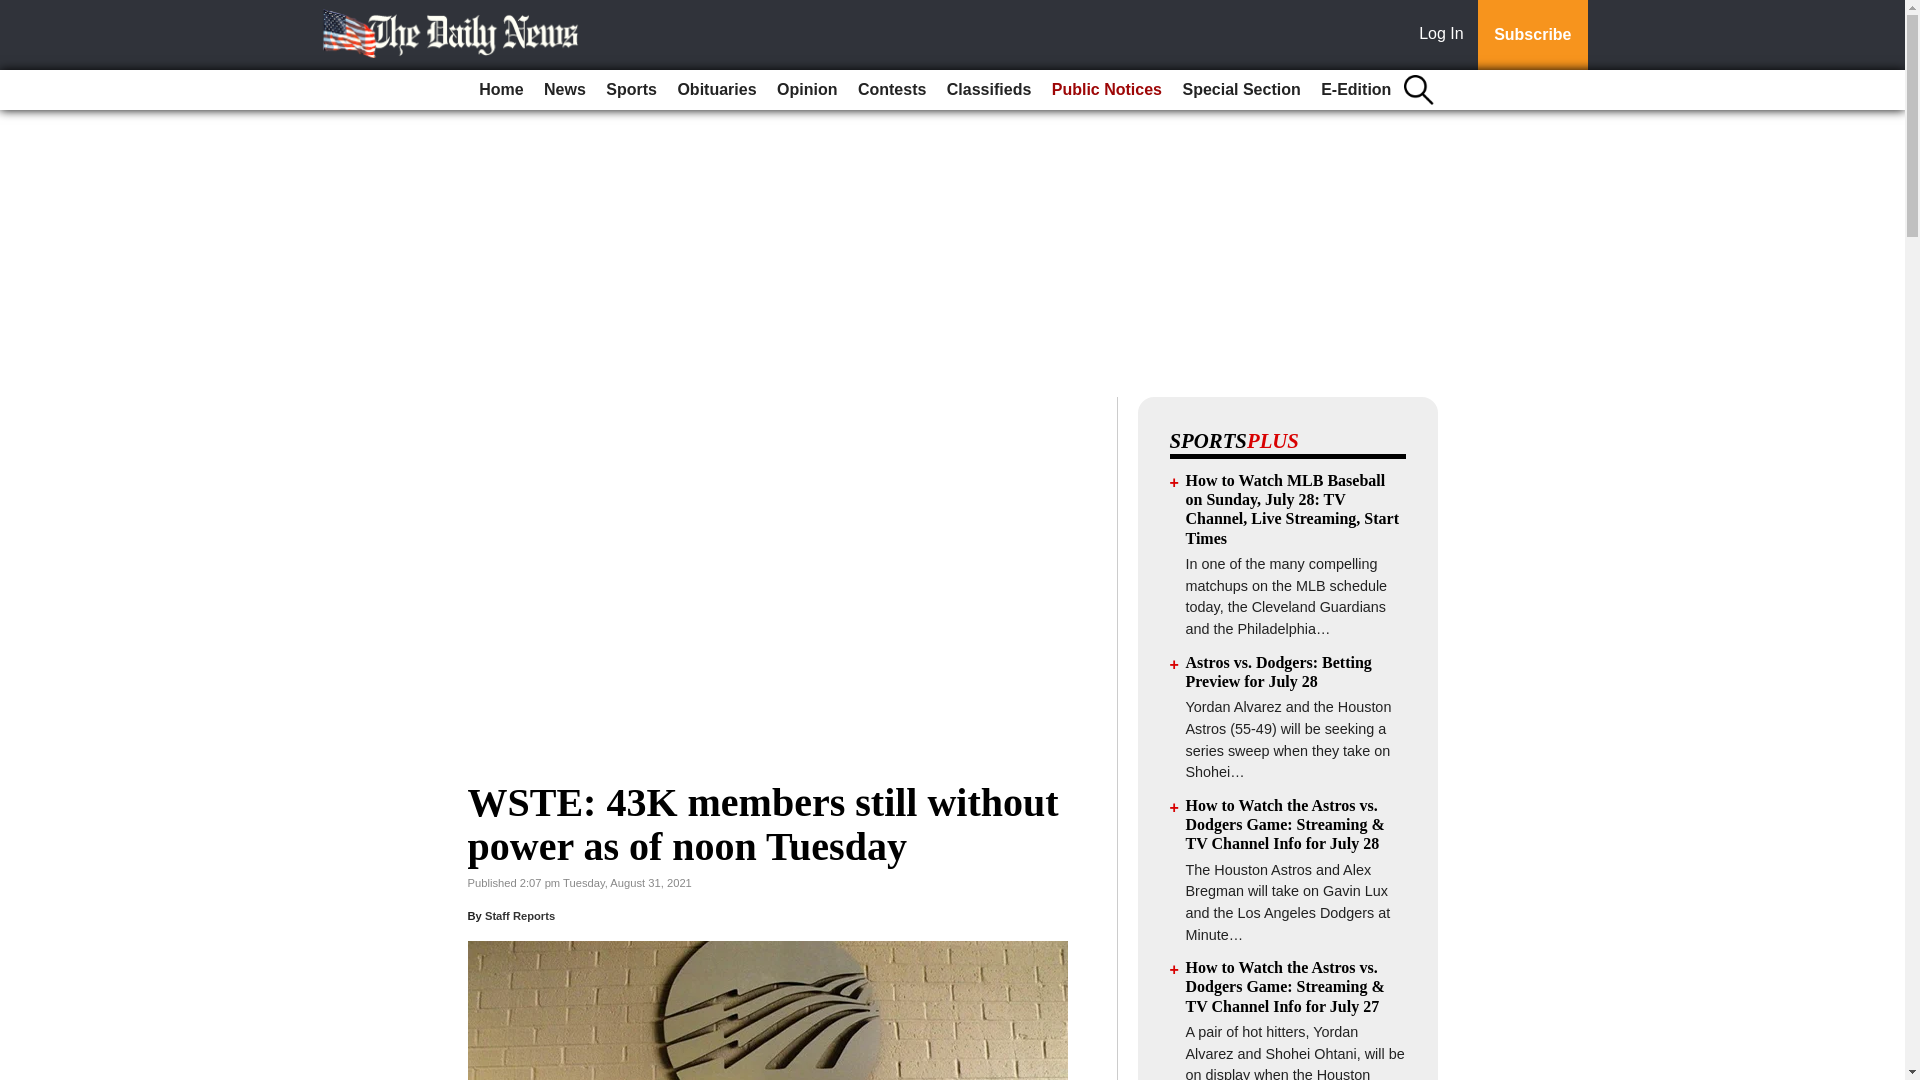  I want to click on Obituaries, so click(716, 90).